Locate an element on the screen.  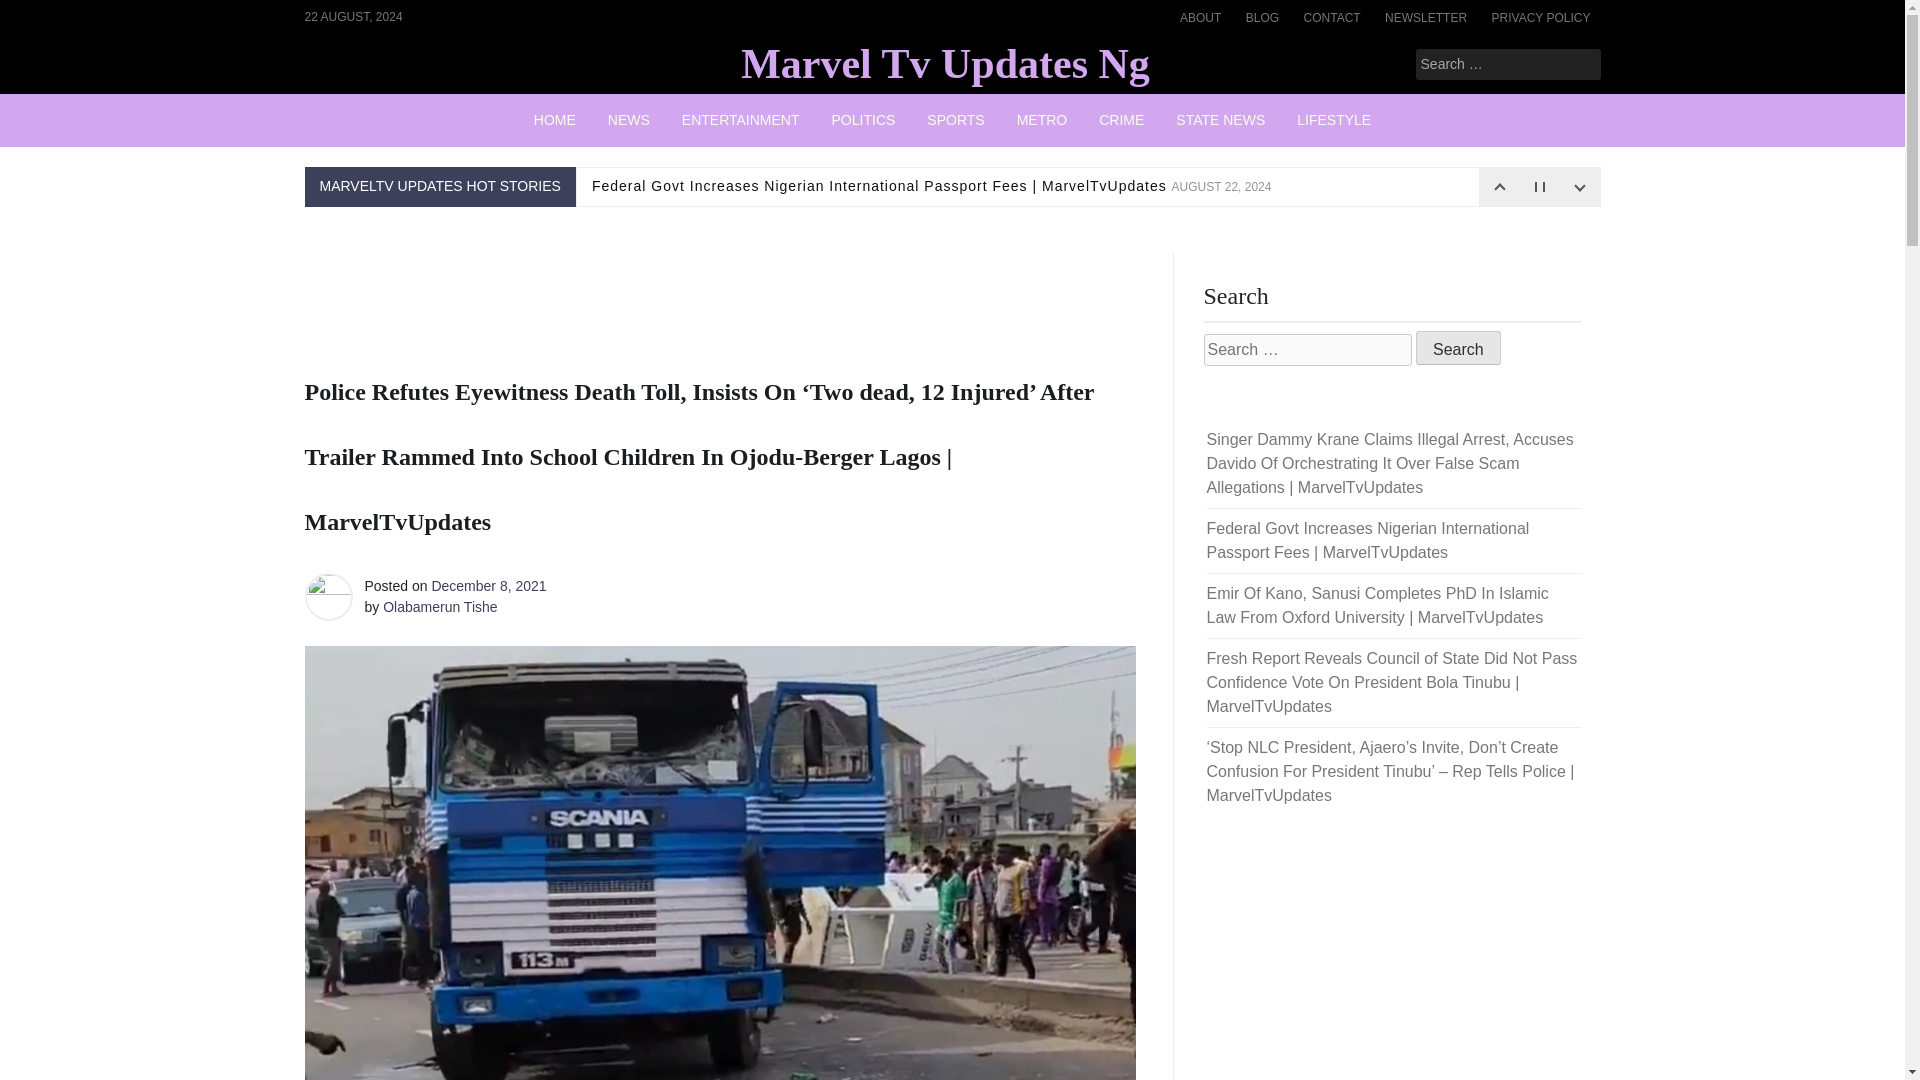
ABOUT is located at coordinates (1200, 18).